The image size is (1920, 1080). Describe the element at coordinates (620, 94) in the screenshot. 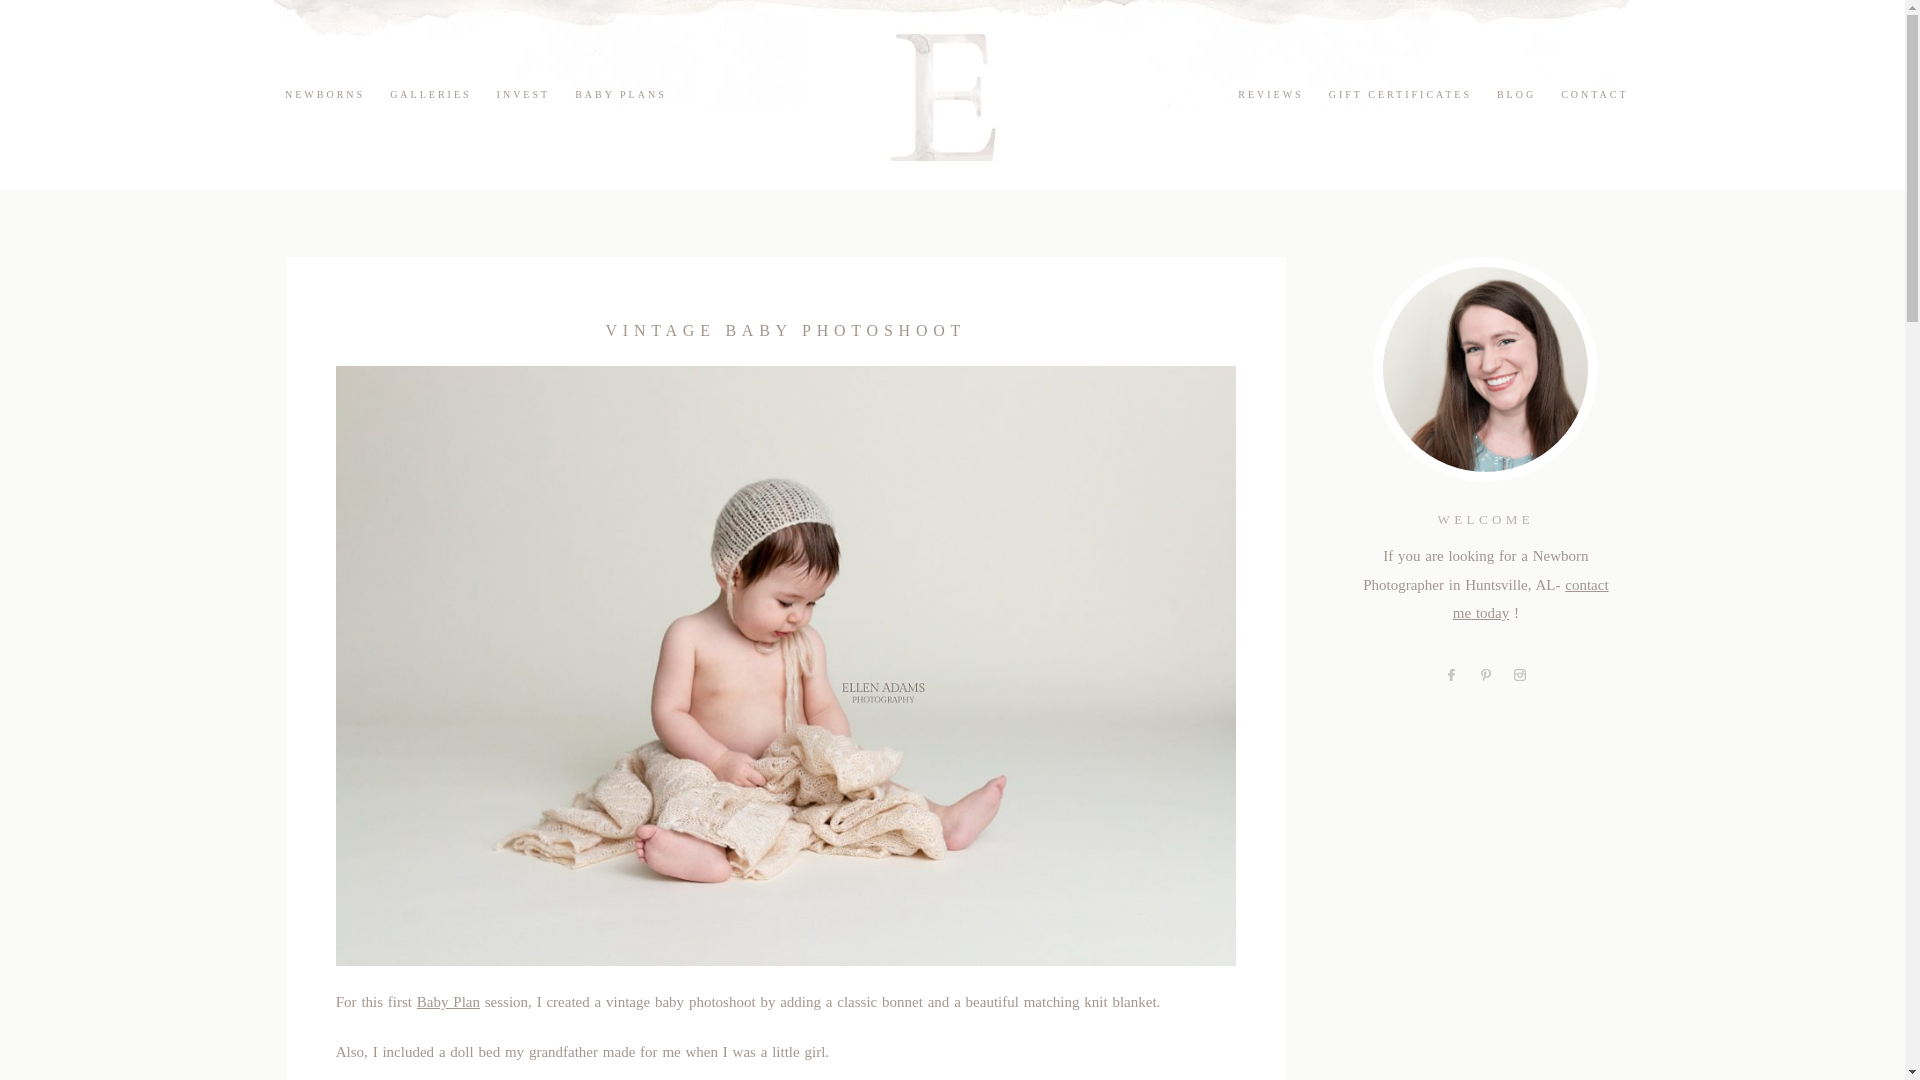

I see `BABY PLANS` at that location.